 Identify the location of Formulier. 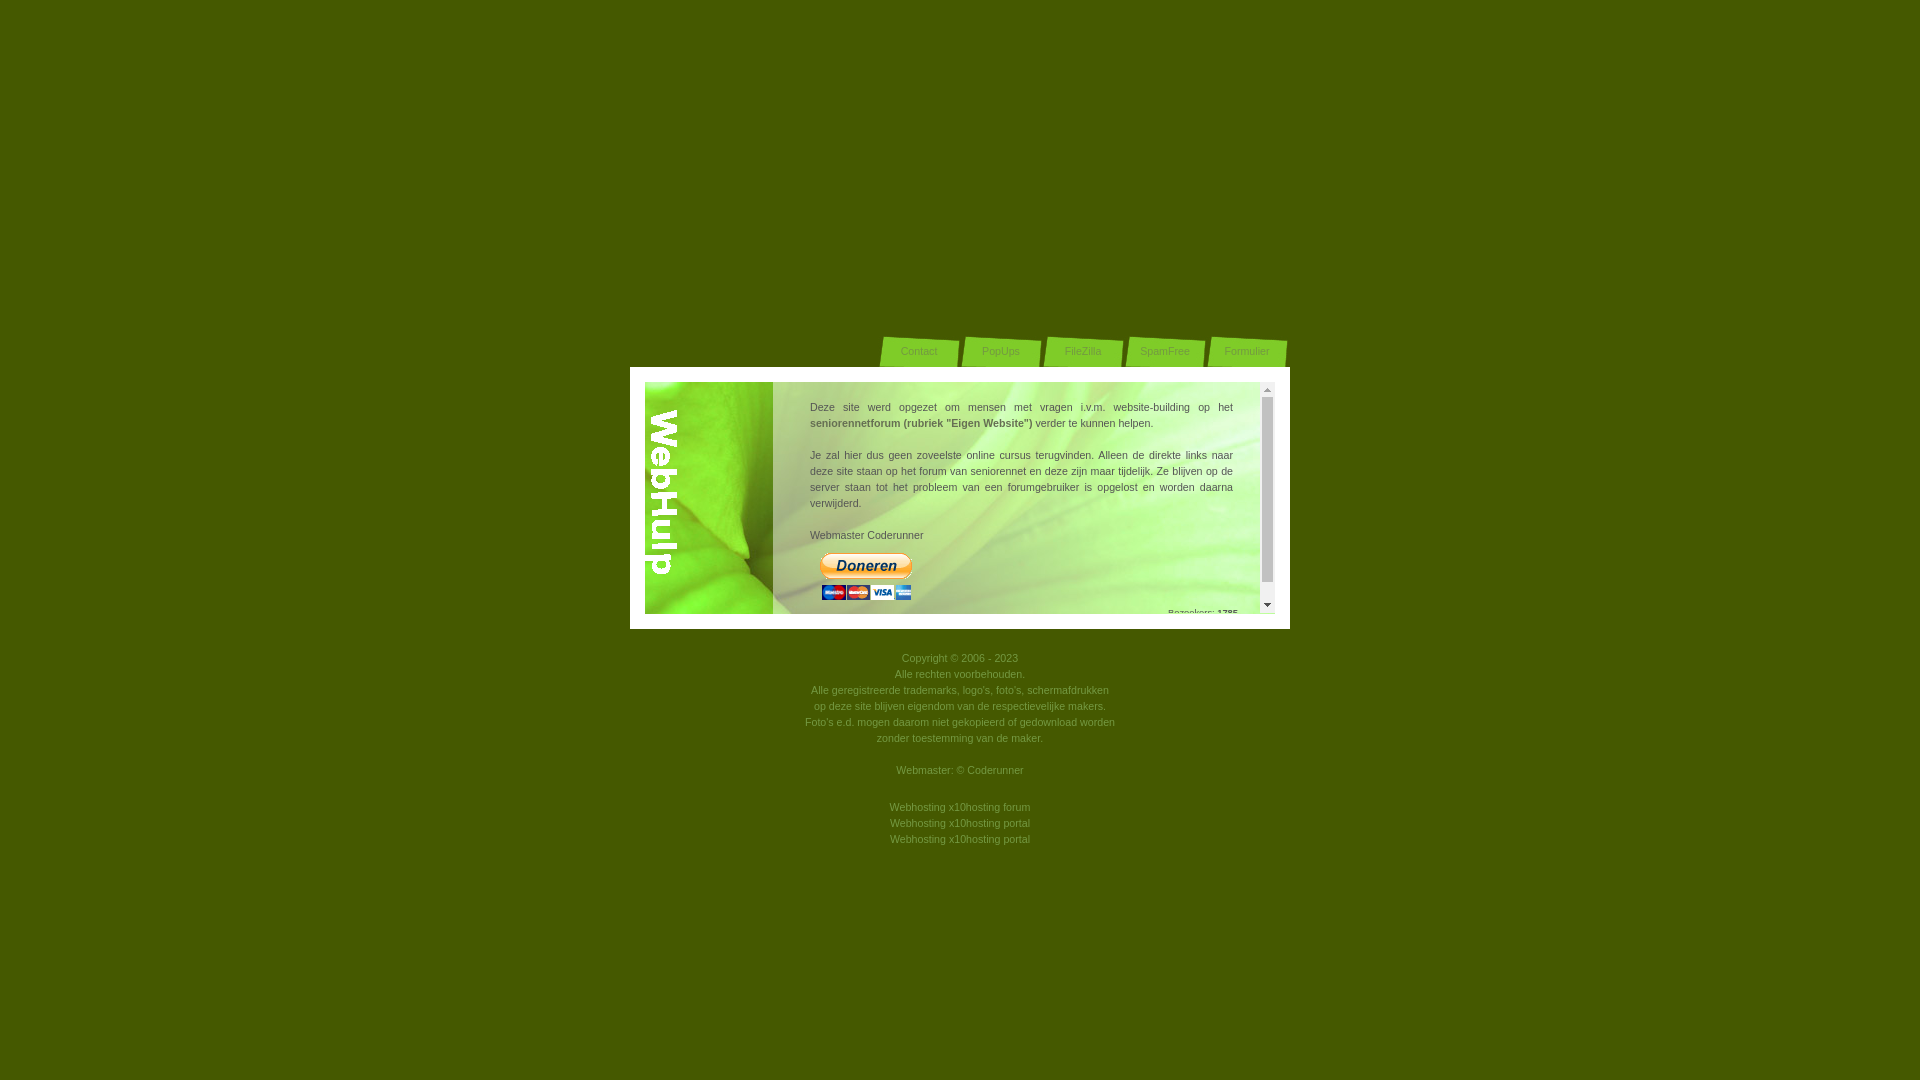
(1247, 352).